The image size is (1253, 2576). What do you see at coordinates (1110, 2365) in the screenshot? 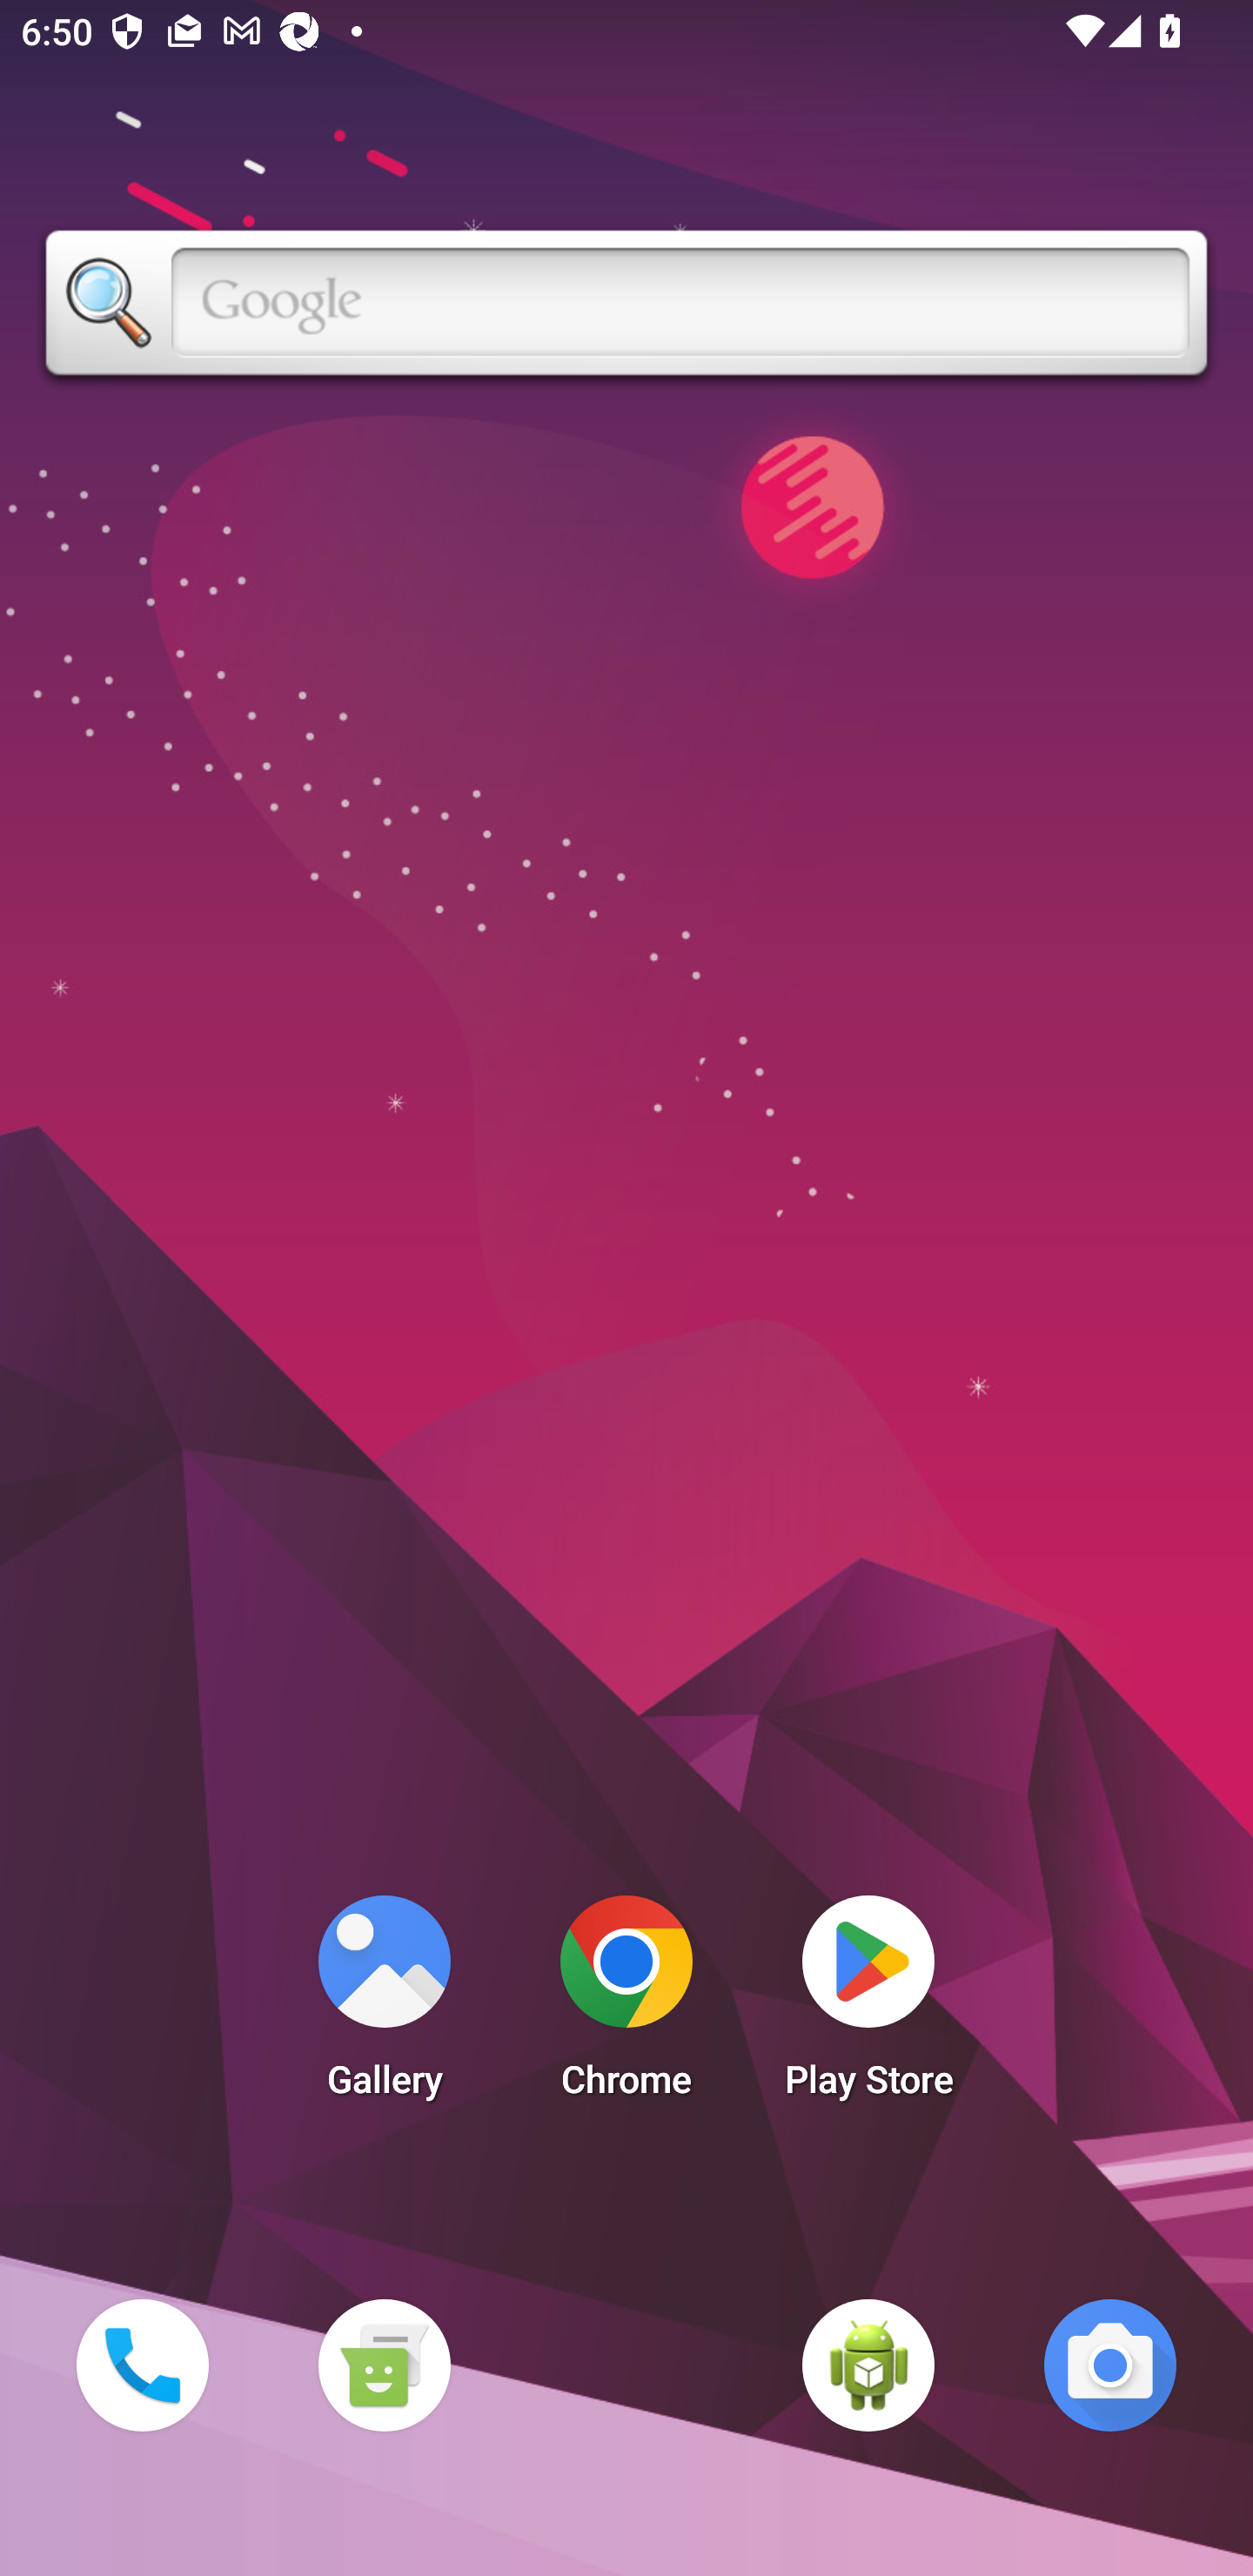
I see `Camera` at bounding box center [1110, 2365].